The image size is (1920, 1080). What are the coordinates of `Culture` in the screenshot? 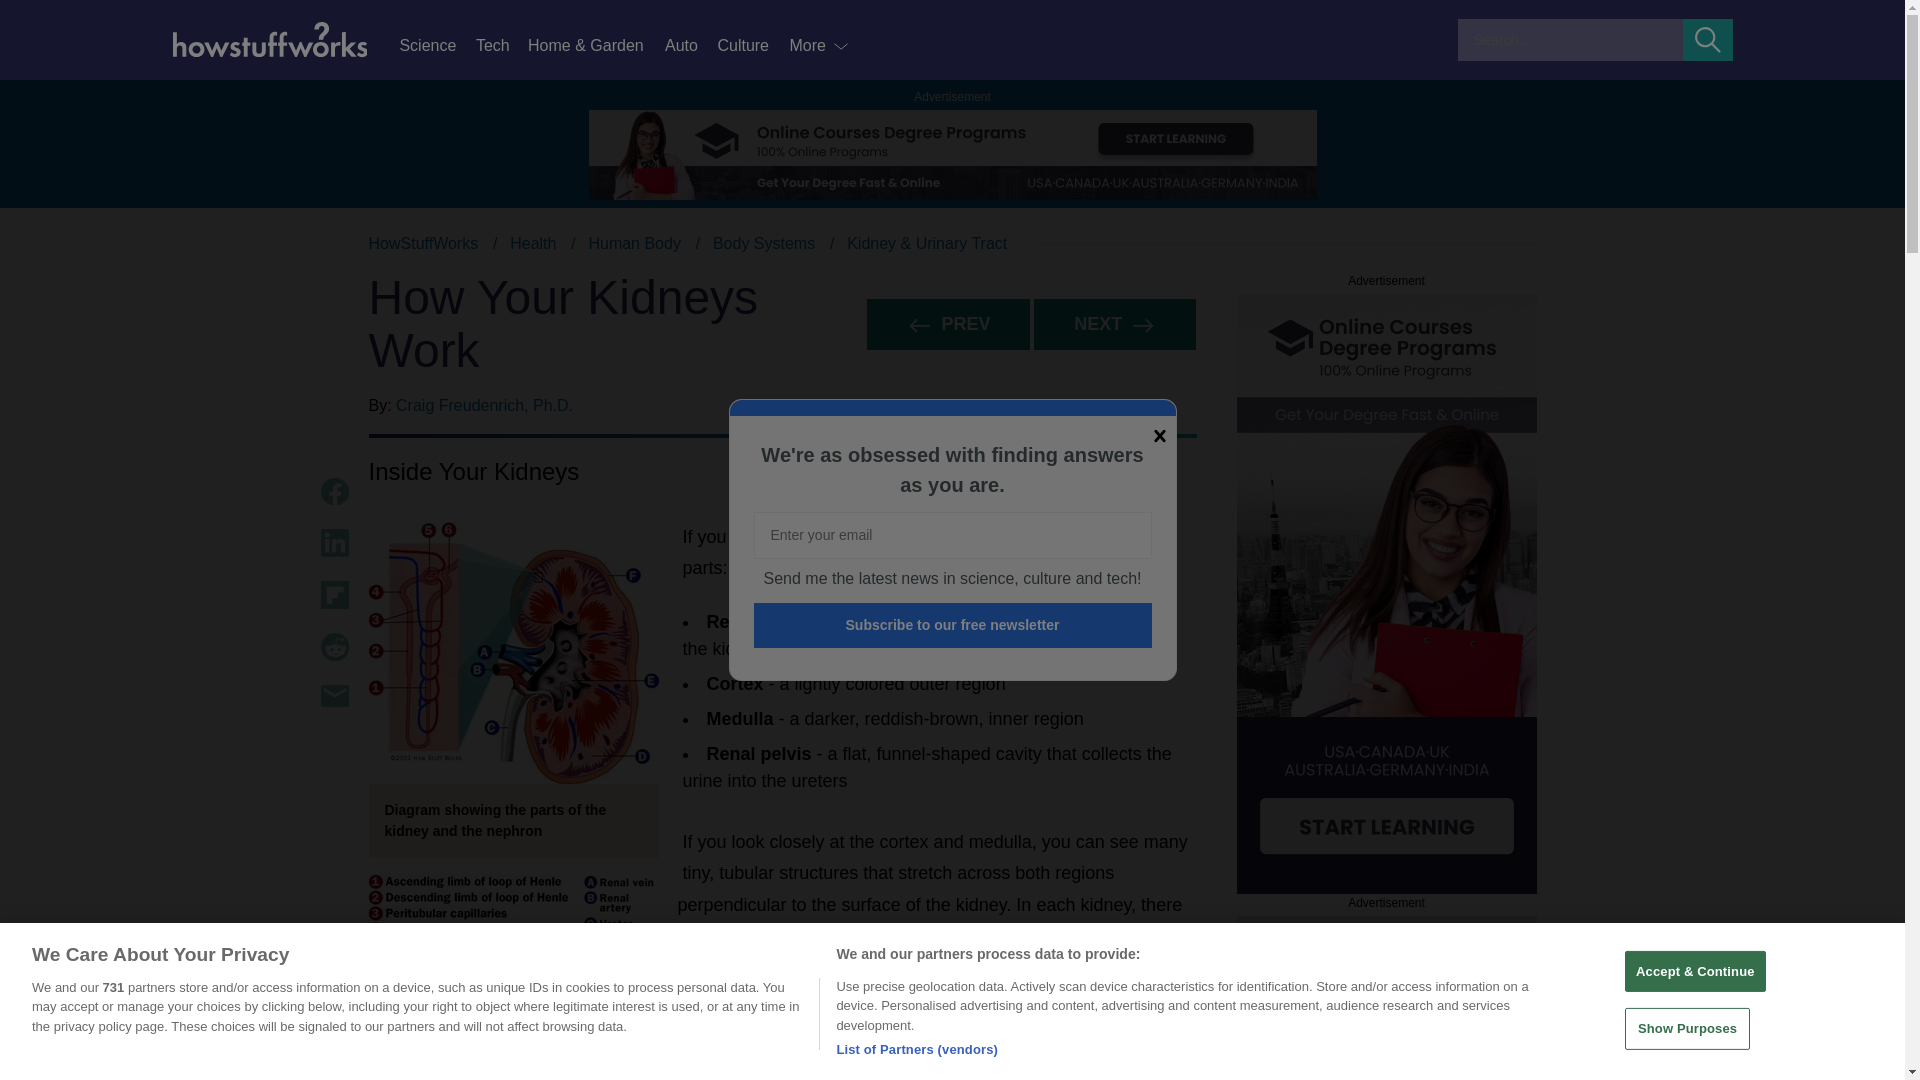 It's located at (752, 46).